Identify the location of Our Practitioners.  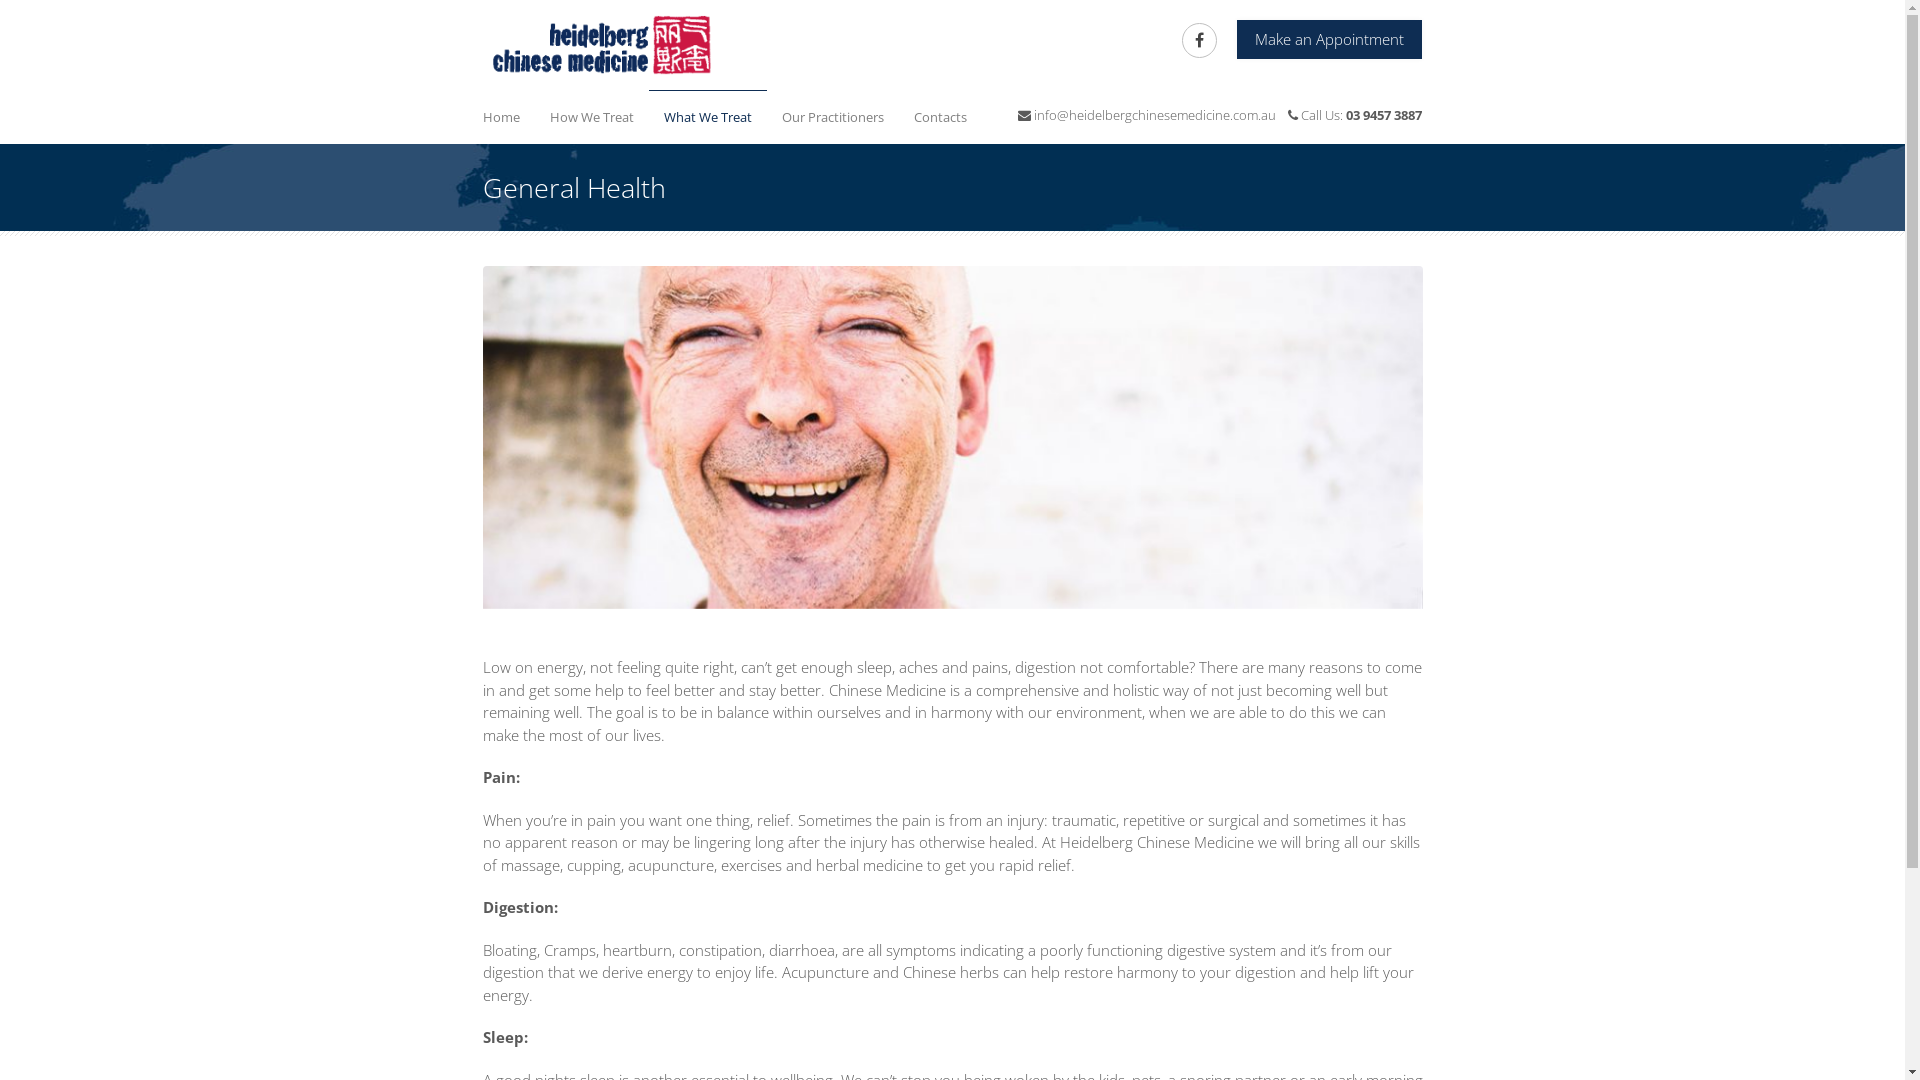
(832, 116).